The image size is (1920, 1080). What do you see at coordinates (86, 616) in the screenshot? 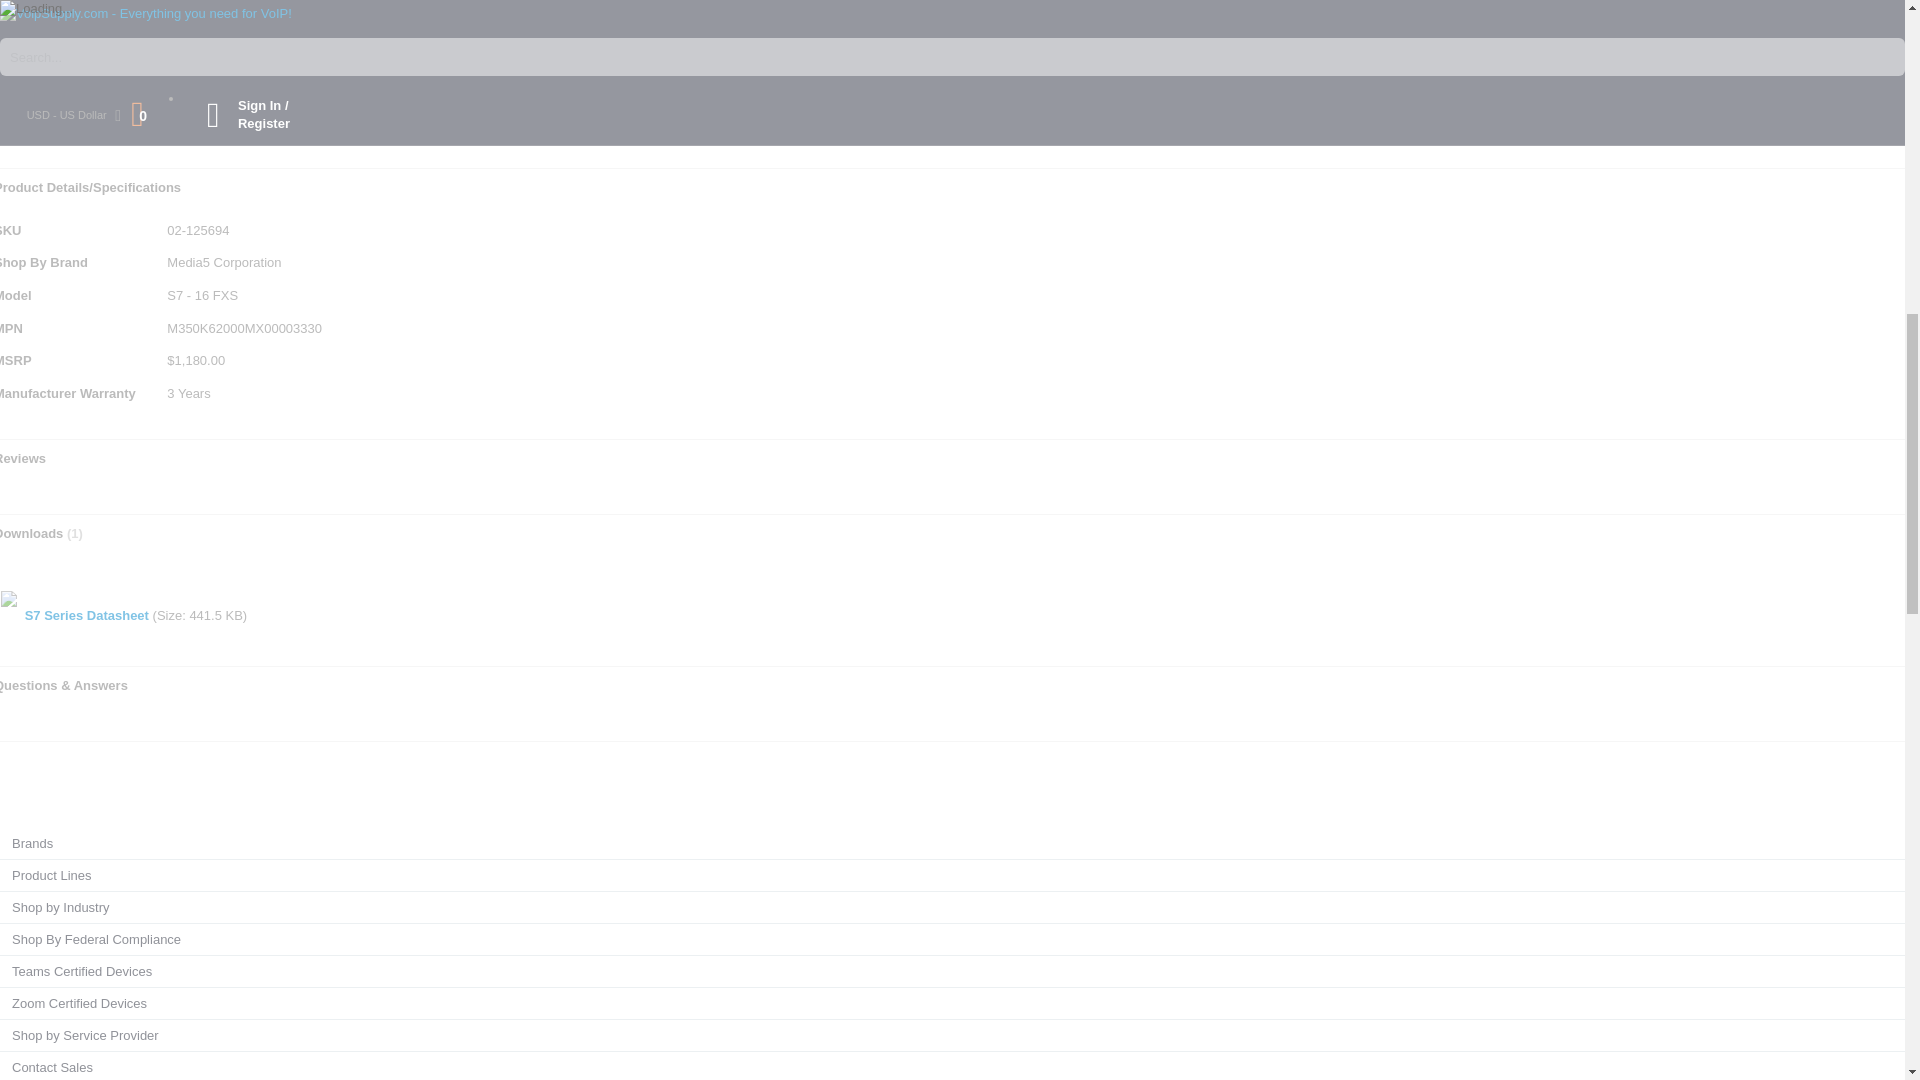
I see `S7 Series Datasheet` at bounding box center [86, 616].